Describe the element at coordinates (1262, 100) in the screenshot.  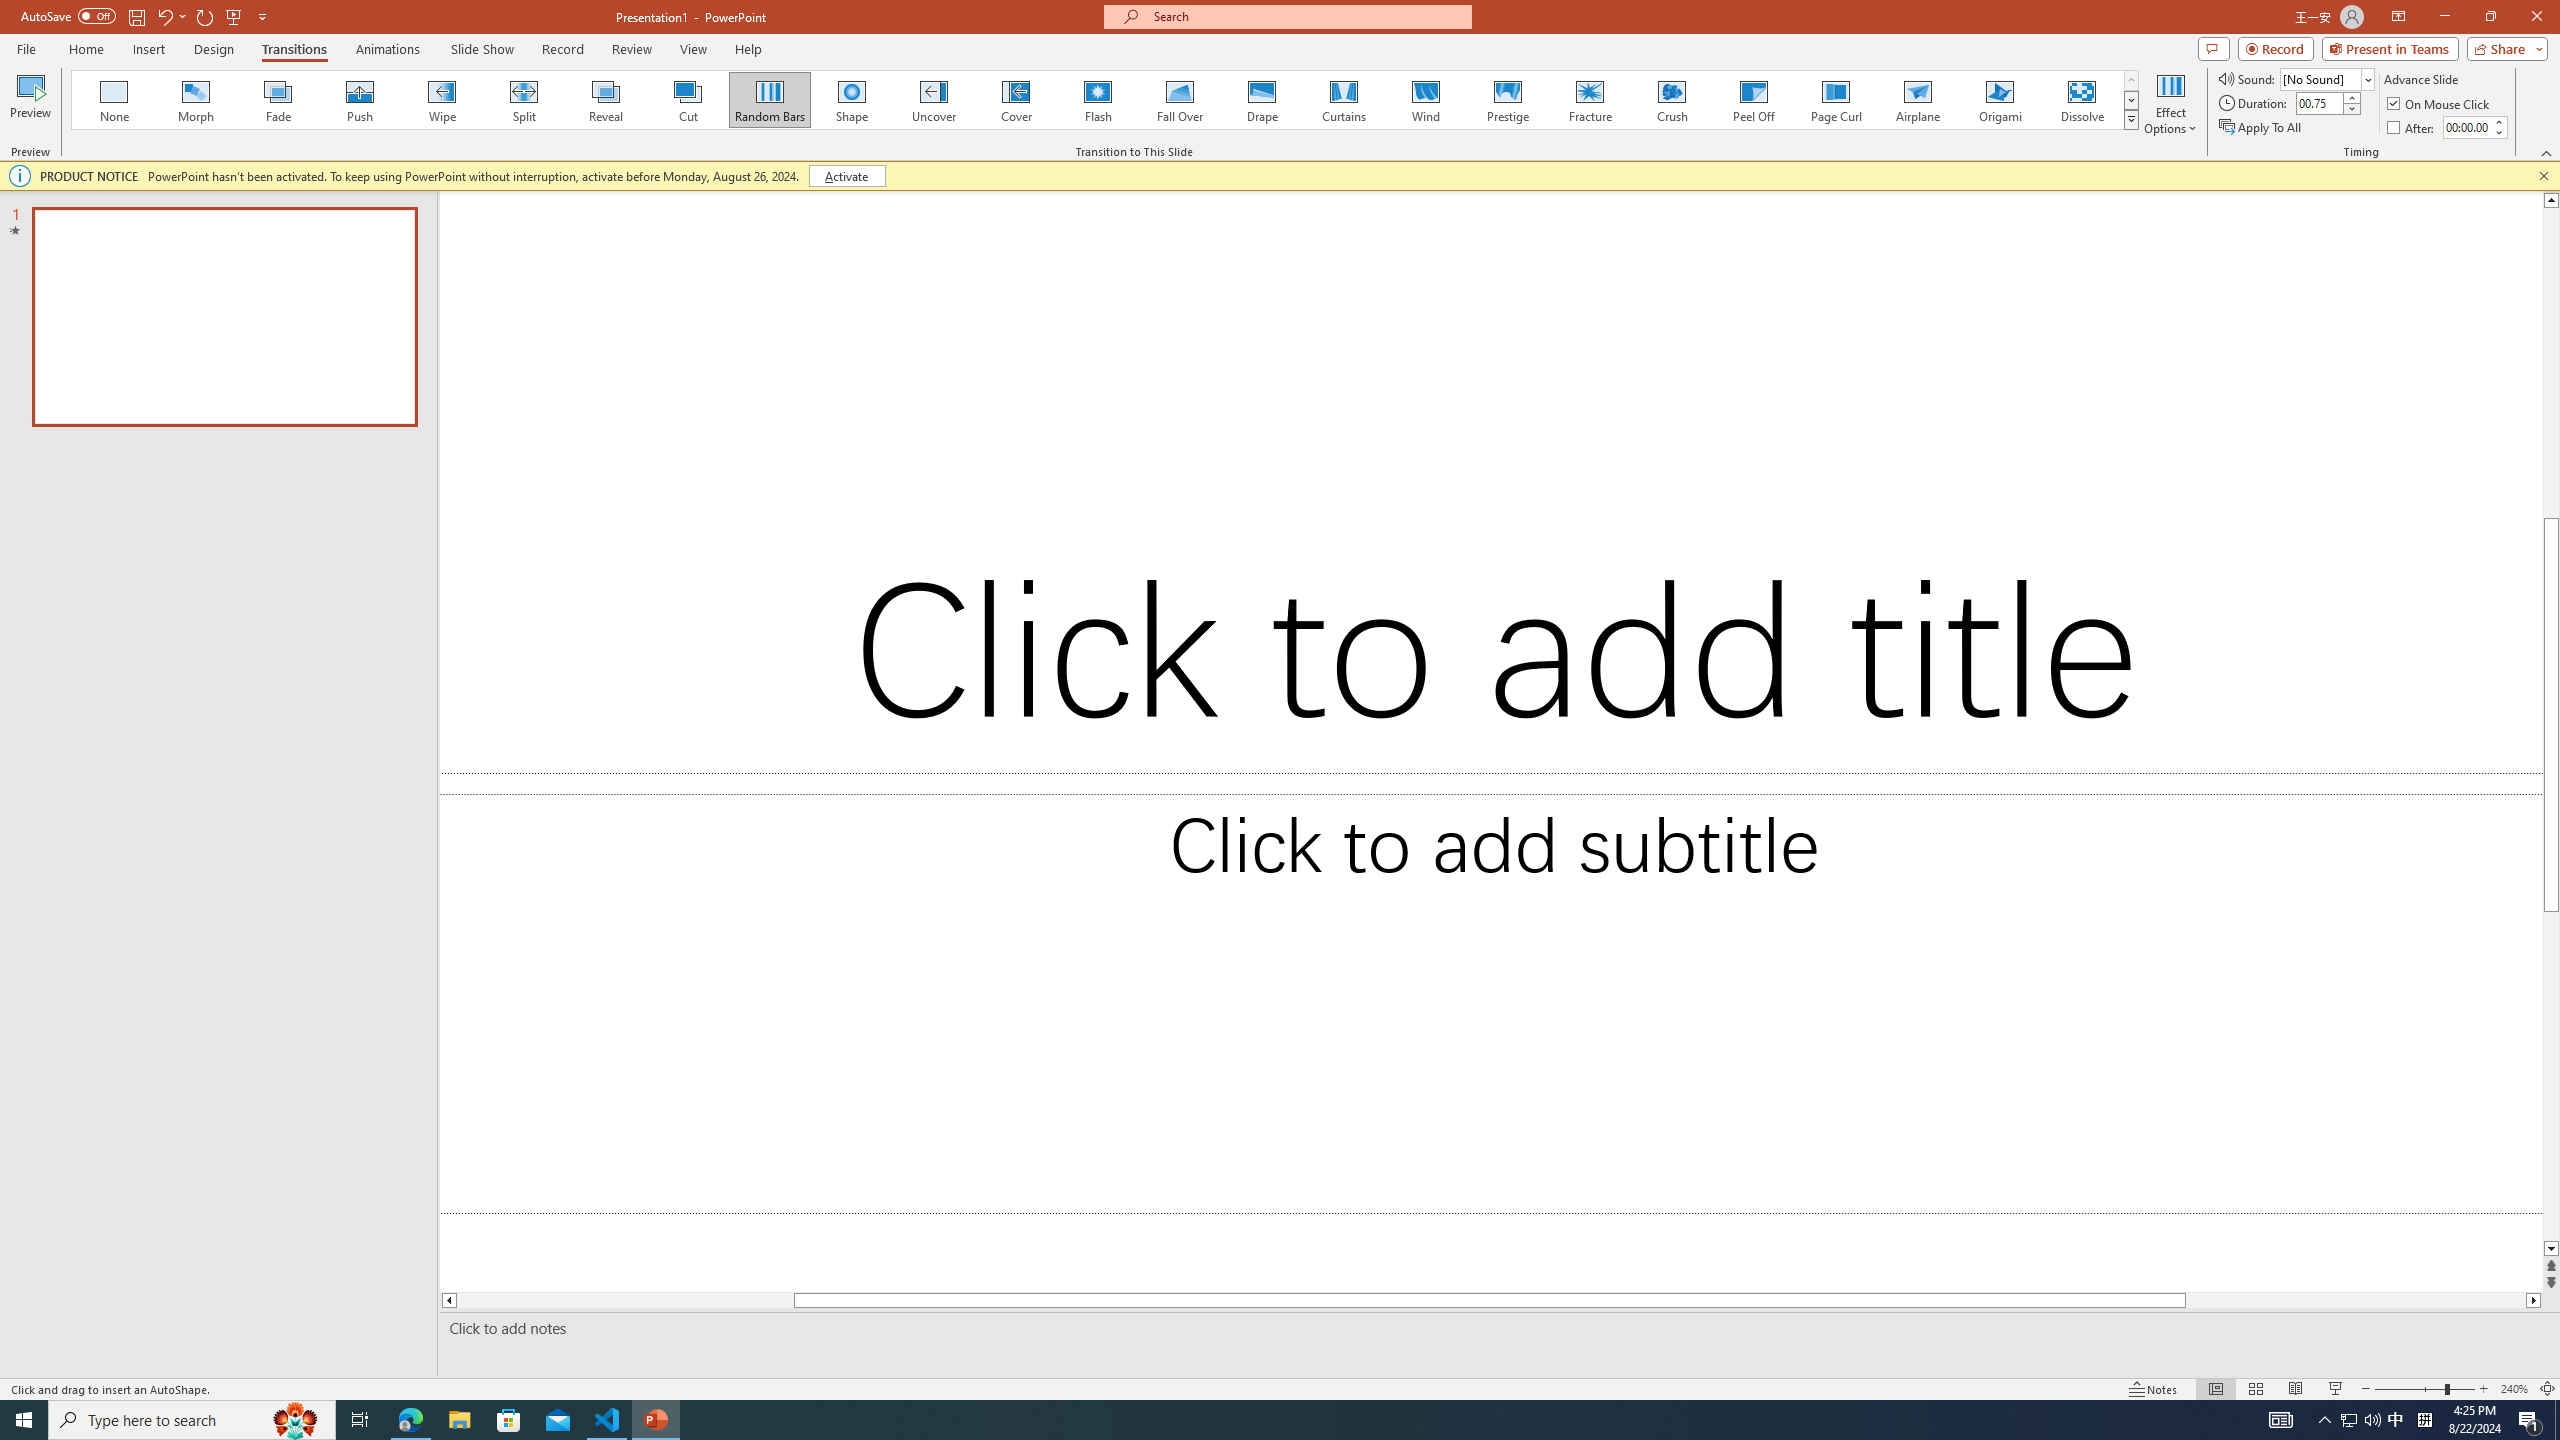
I see `Drape` at that location.